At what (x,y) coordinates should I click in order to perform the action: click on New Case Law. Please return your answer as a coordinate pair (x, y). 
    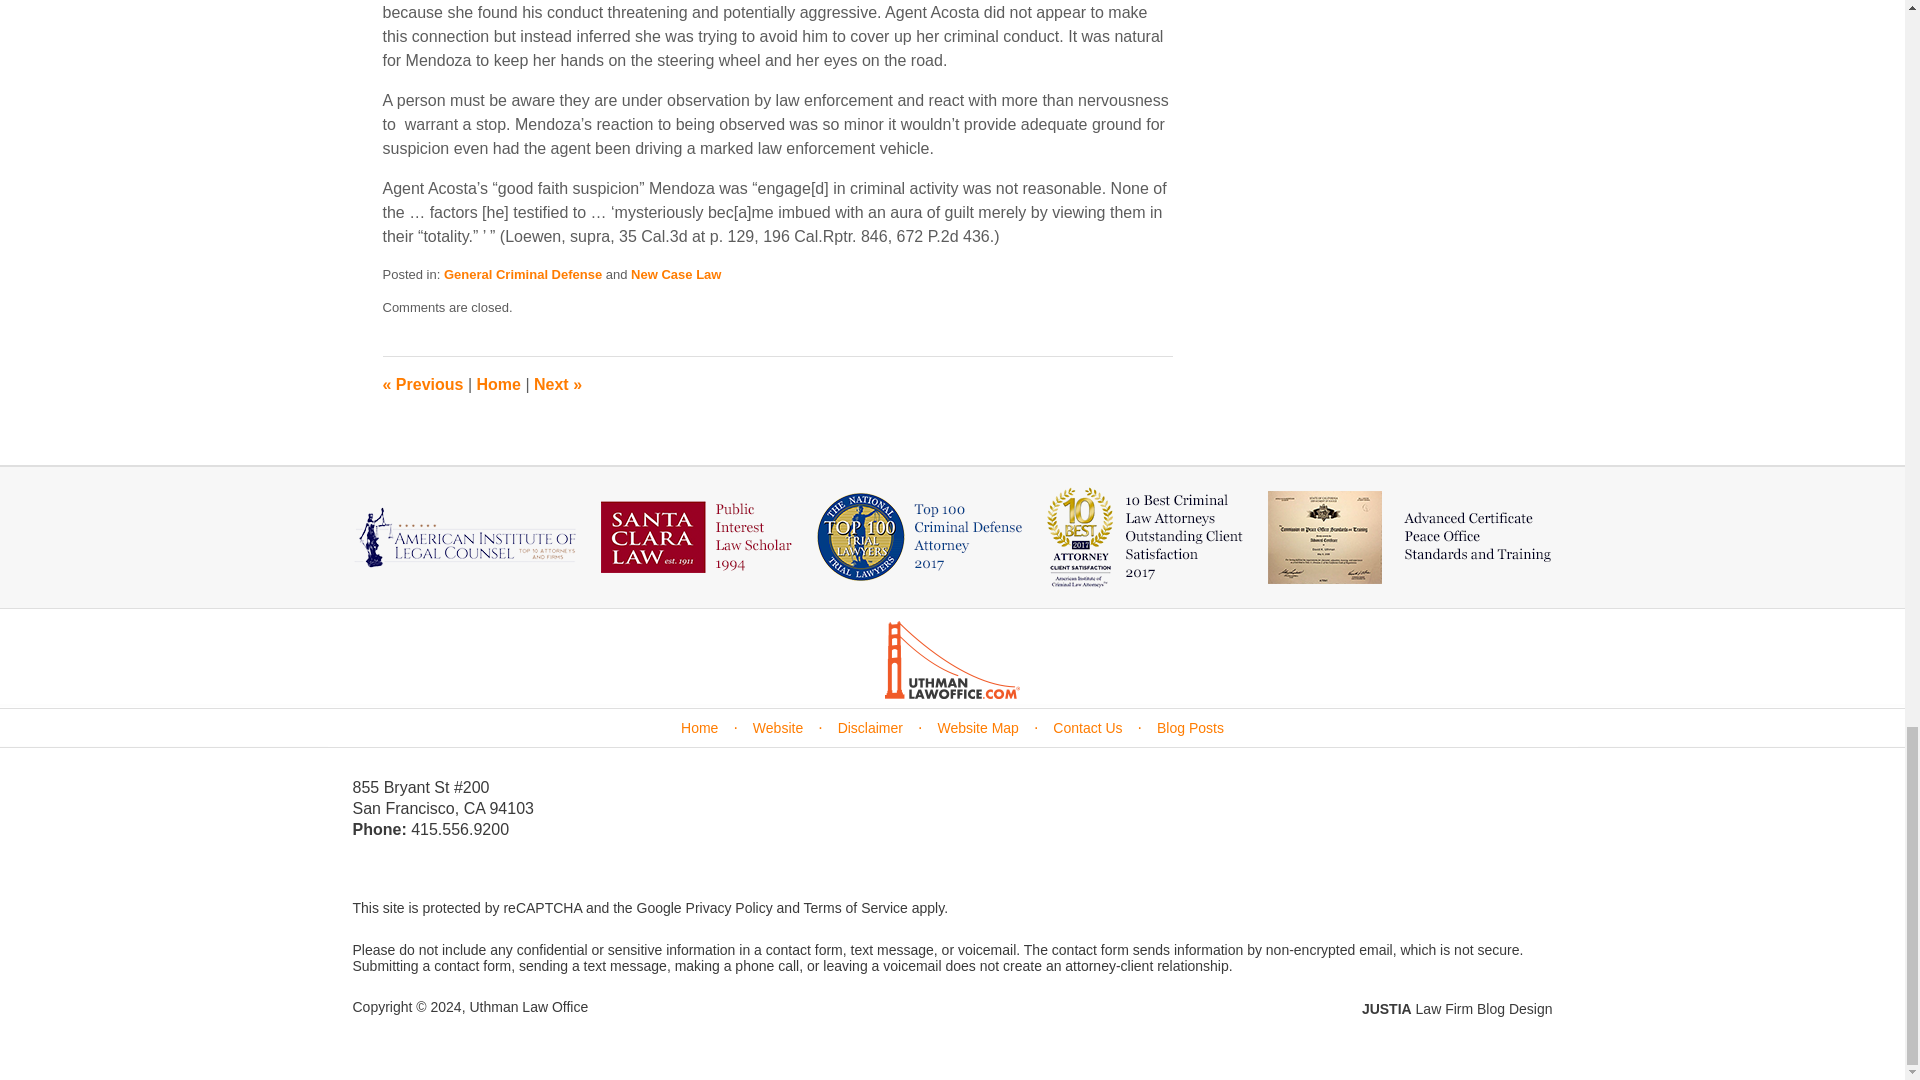
    Looking at the image, I should click on (676, 274).